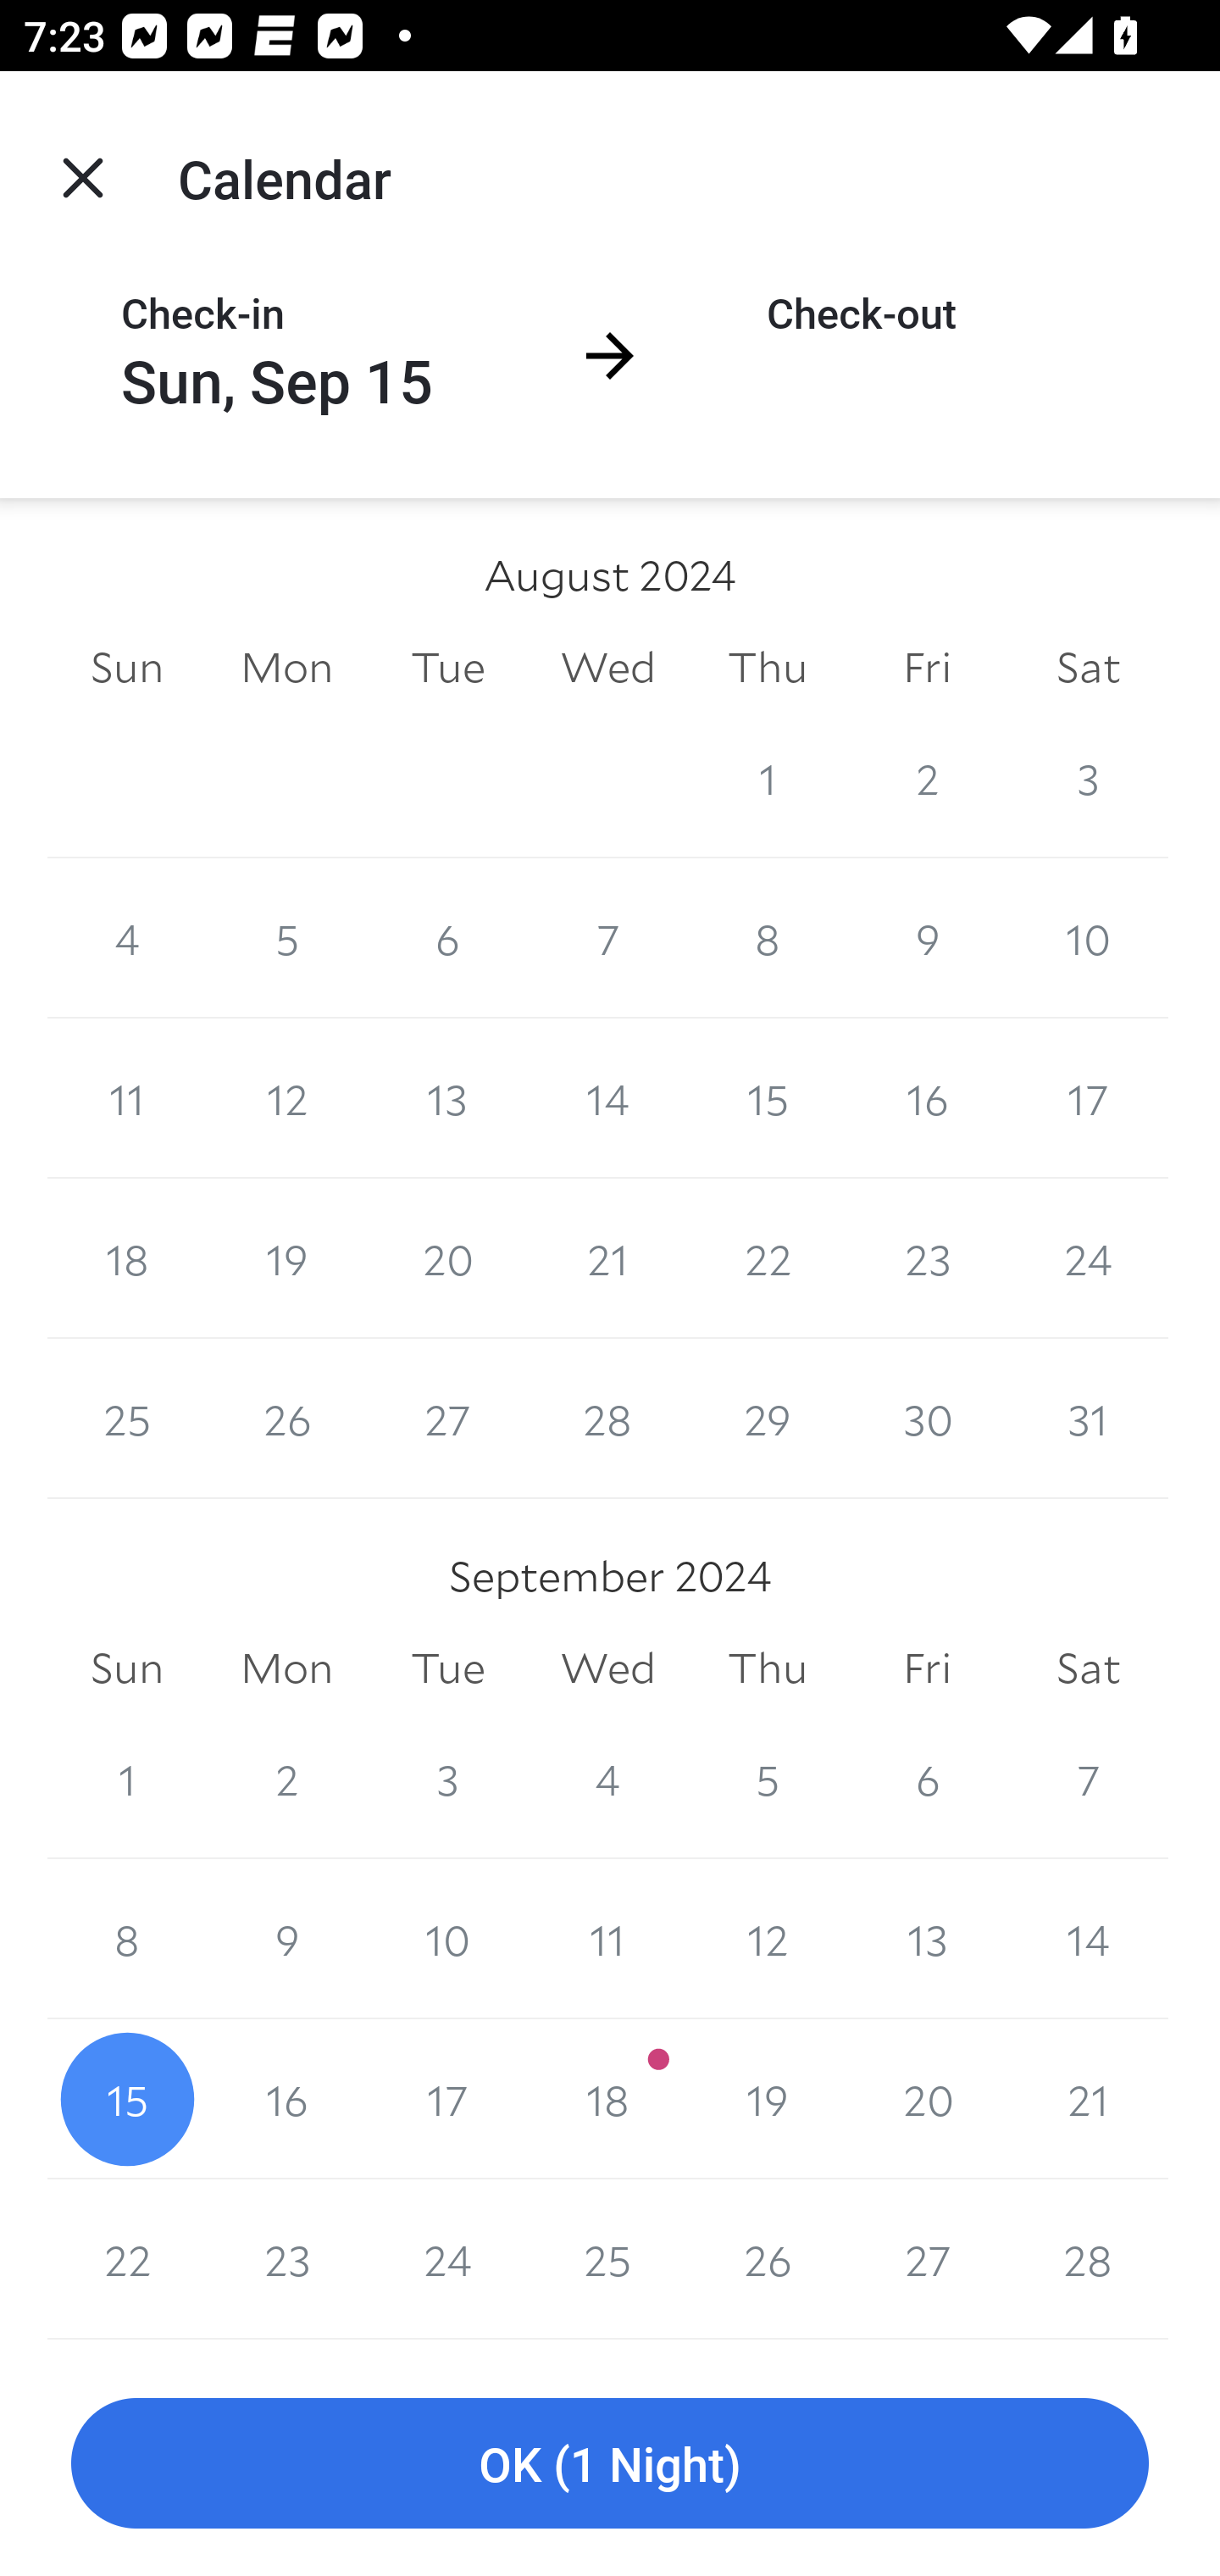 The height and width of the screenshot is (2576, 1220). Describe the element at coordinates (768, 937) in the screenshot. I see `8 8 August 2024` at that location.